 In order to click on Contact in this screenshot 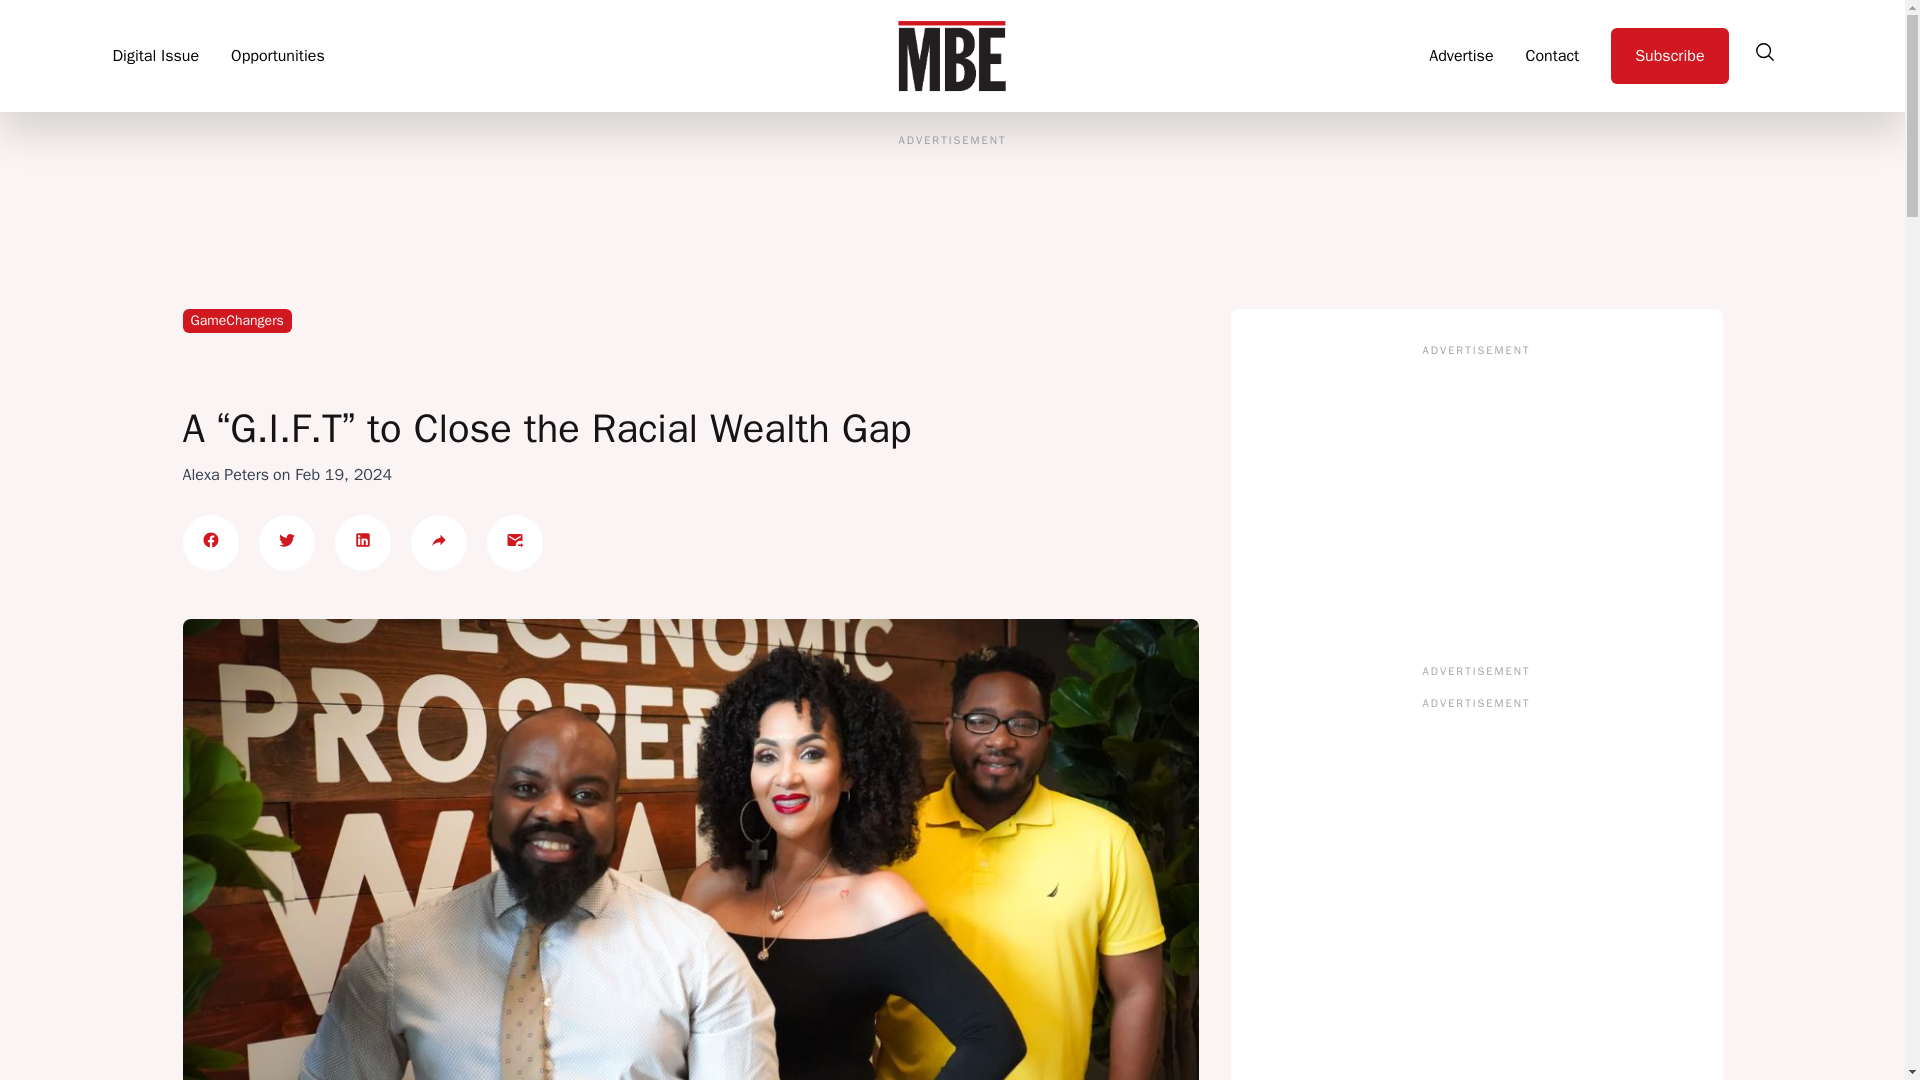, I will do `click(1553, 56)`.